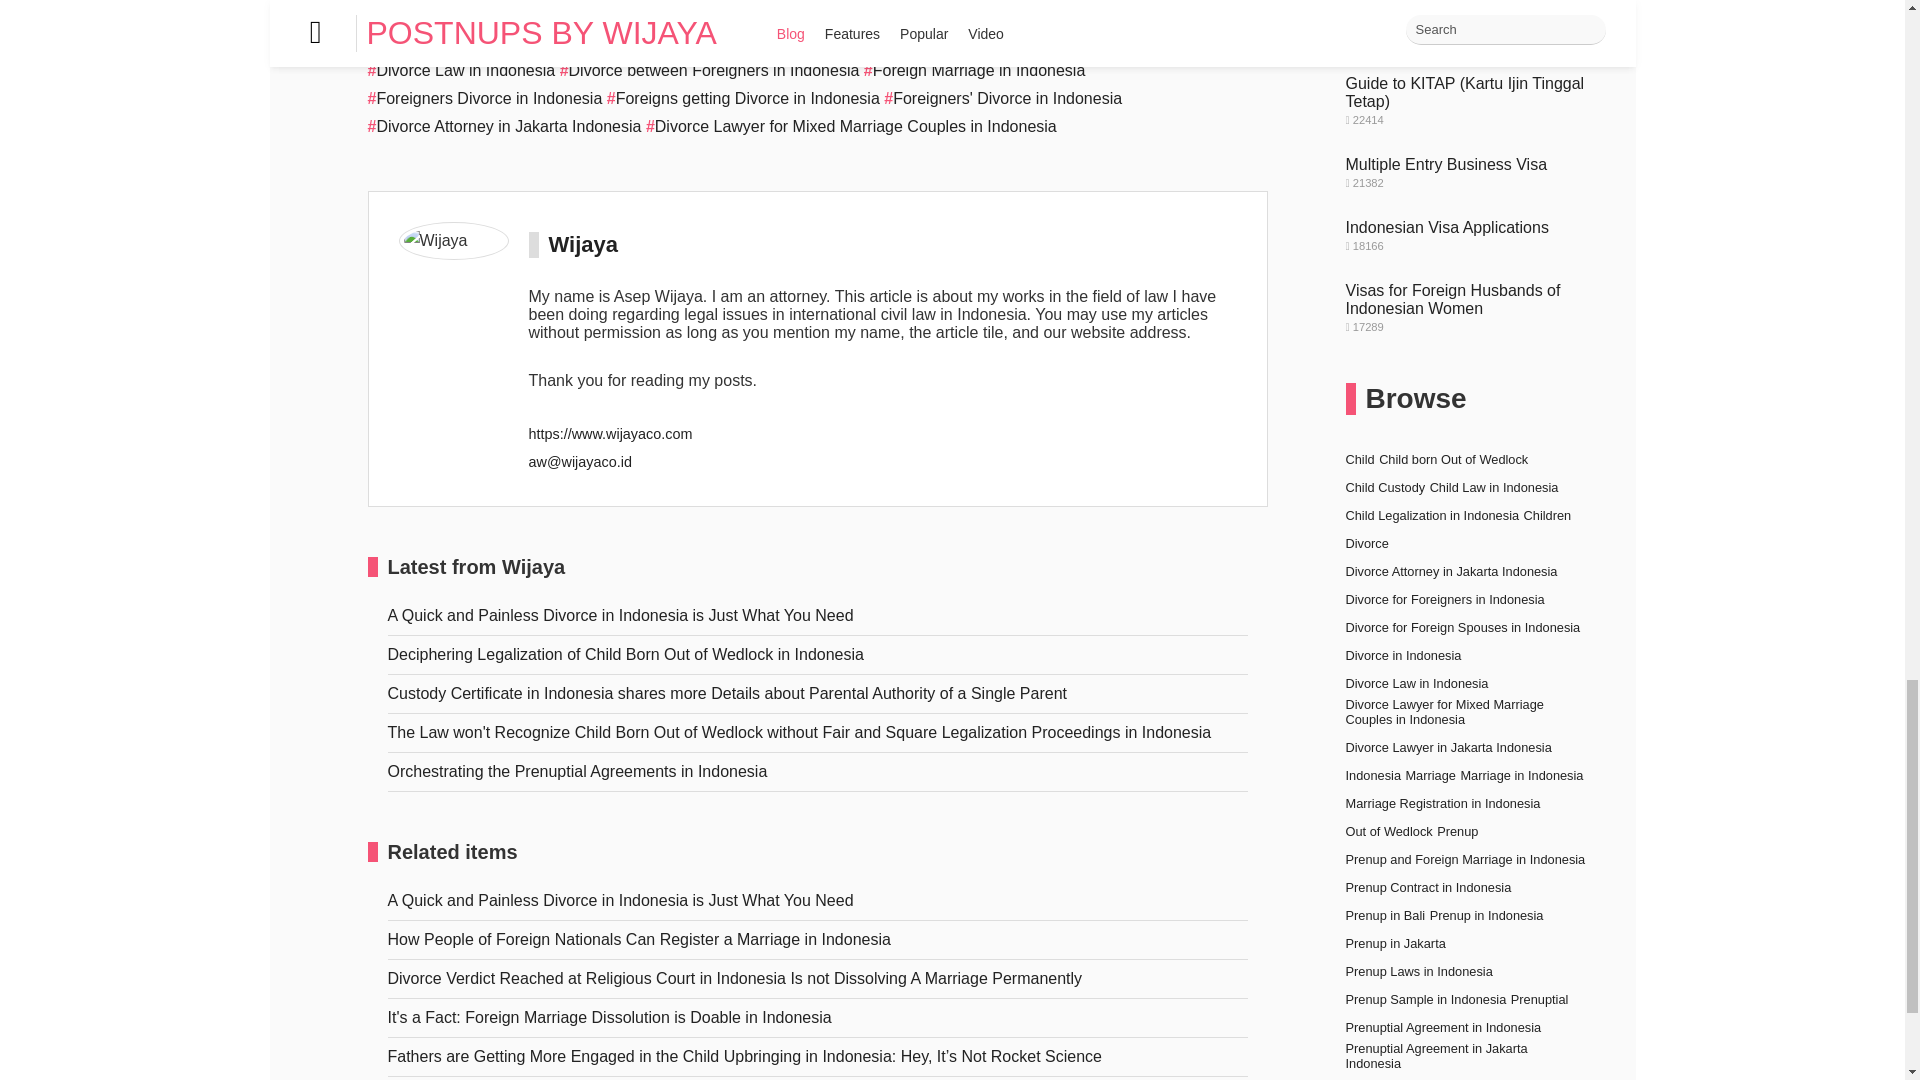 The width and height of the screenshot is (1920, 1080). What do you see at coordinates (803, 42) in the screenshot?
I see `Divorce Procedures in Indonesia` at bounding box center [803, 42].